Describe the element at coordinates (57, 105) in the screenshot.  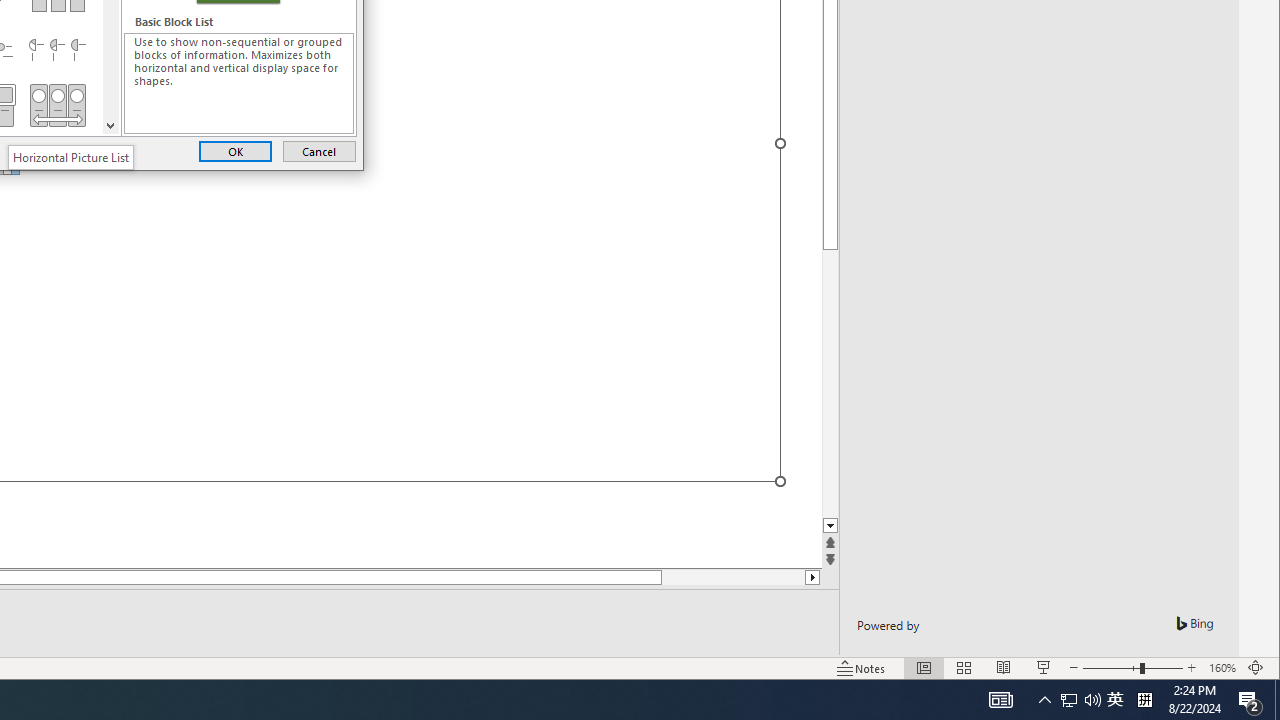
I see `Continuous Picture List` at that location.